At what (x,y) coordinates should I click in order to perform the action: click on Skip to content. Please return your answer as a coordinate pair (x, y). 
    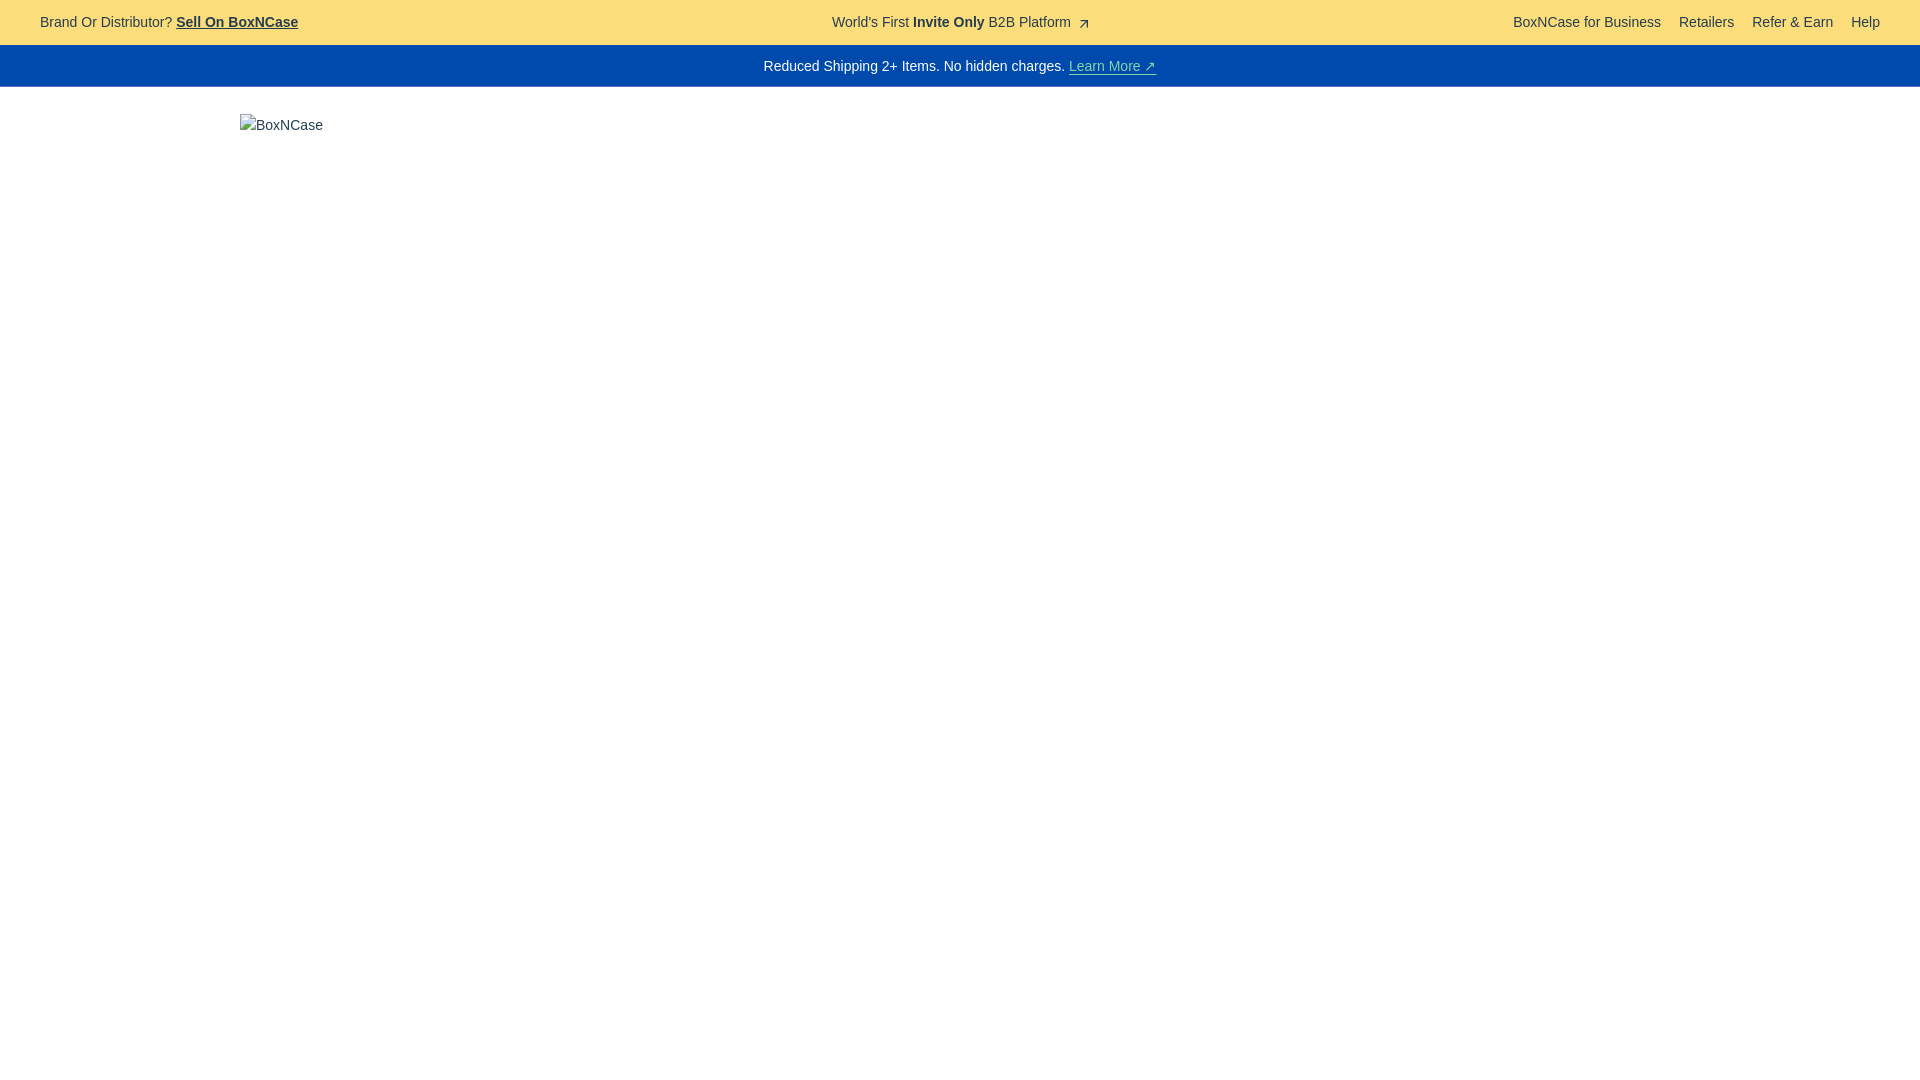
    Looking at the image, I should click on (10, 4).